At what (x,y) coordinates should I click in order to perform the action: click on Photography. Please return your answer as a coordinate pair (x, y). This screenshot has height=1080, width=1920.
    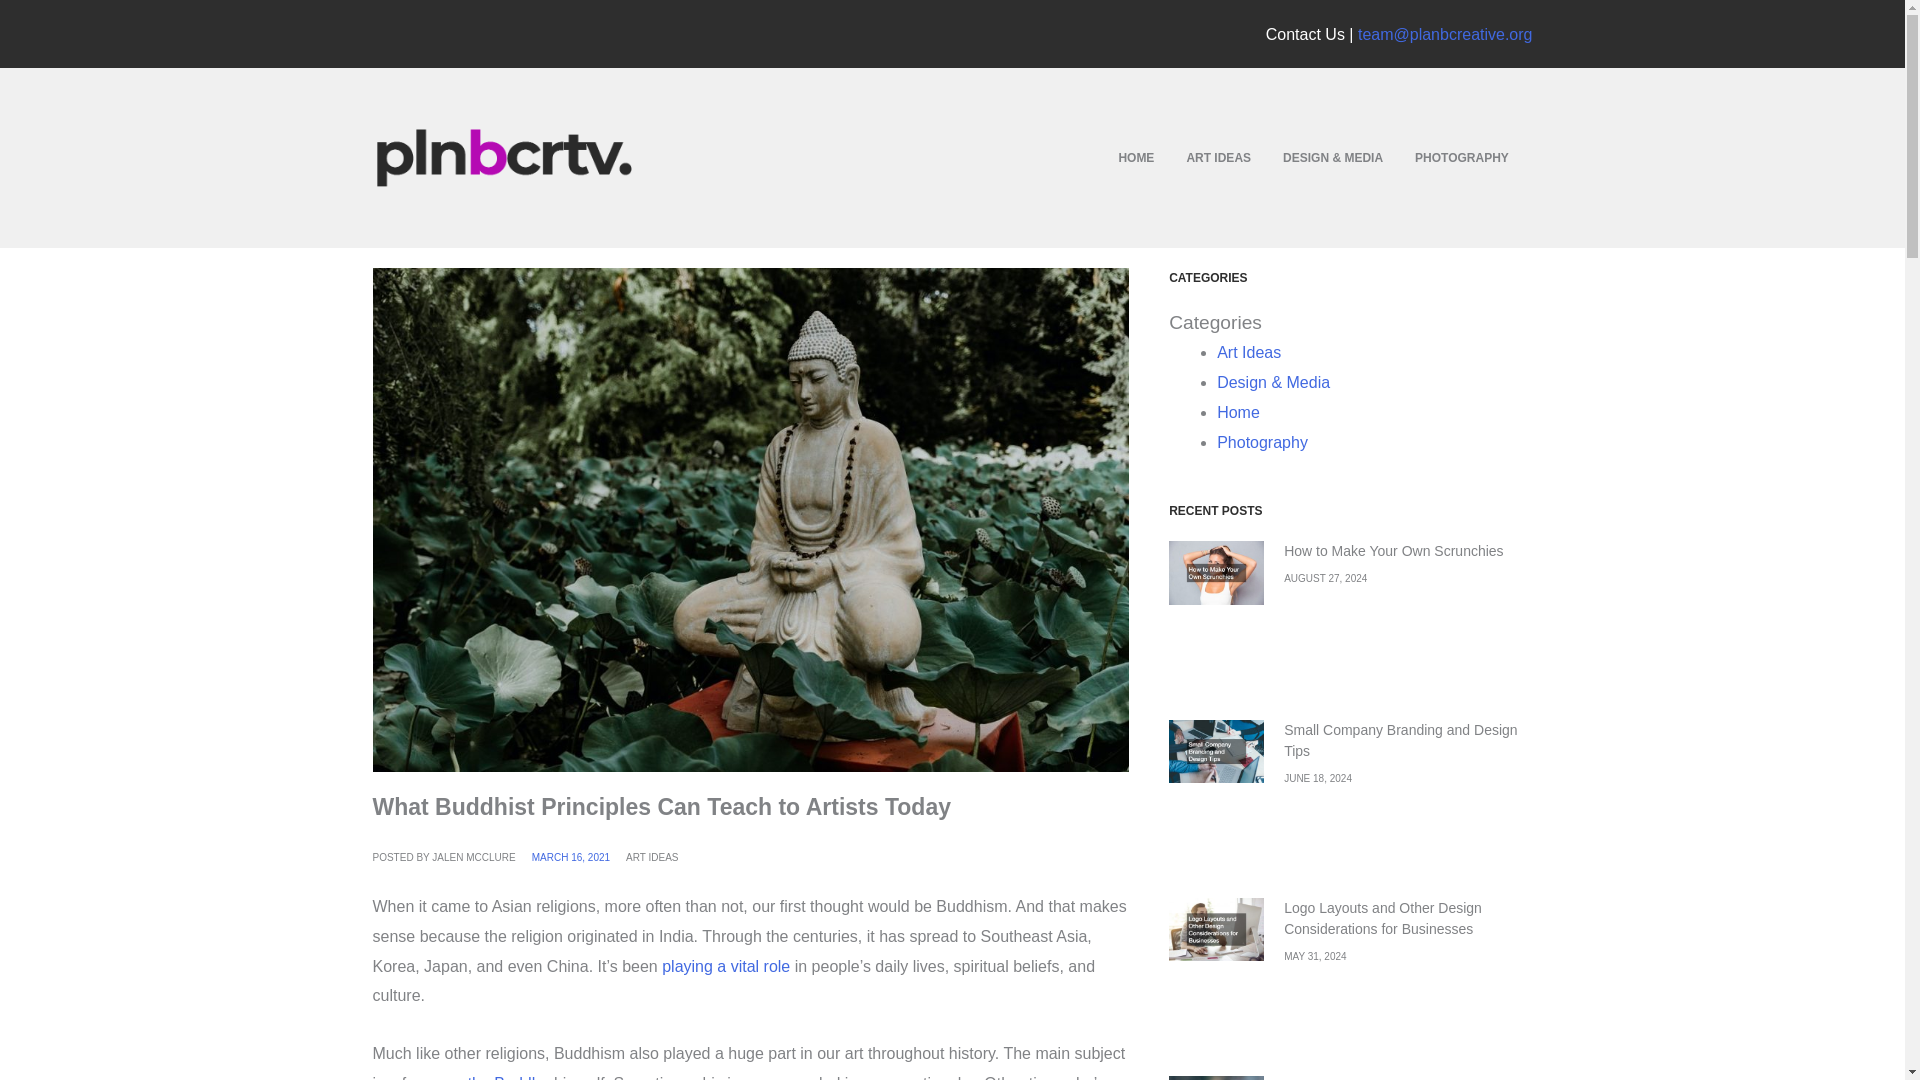
    Looking at the image, I should click on (1262, 442).